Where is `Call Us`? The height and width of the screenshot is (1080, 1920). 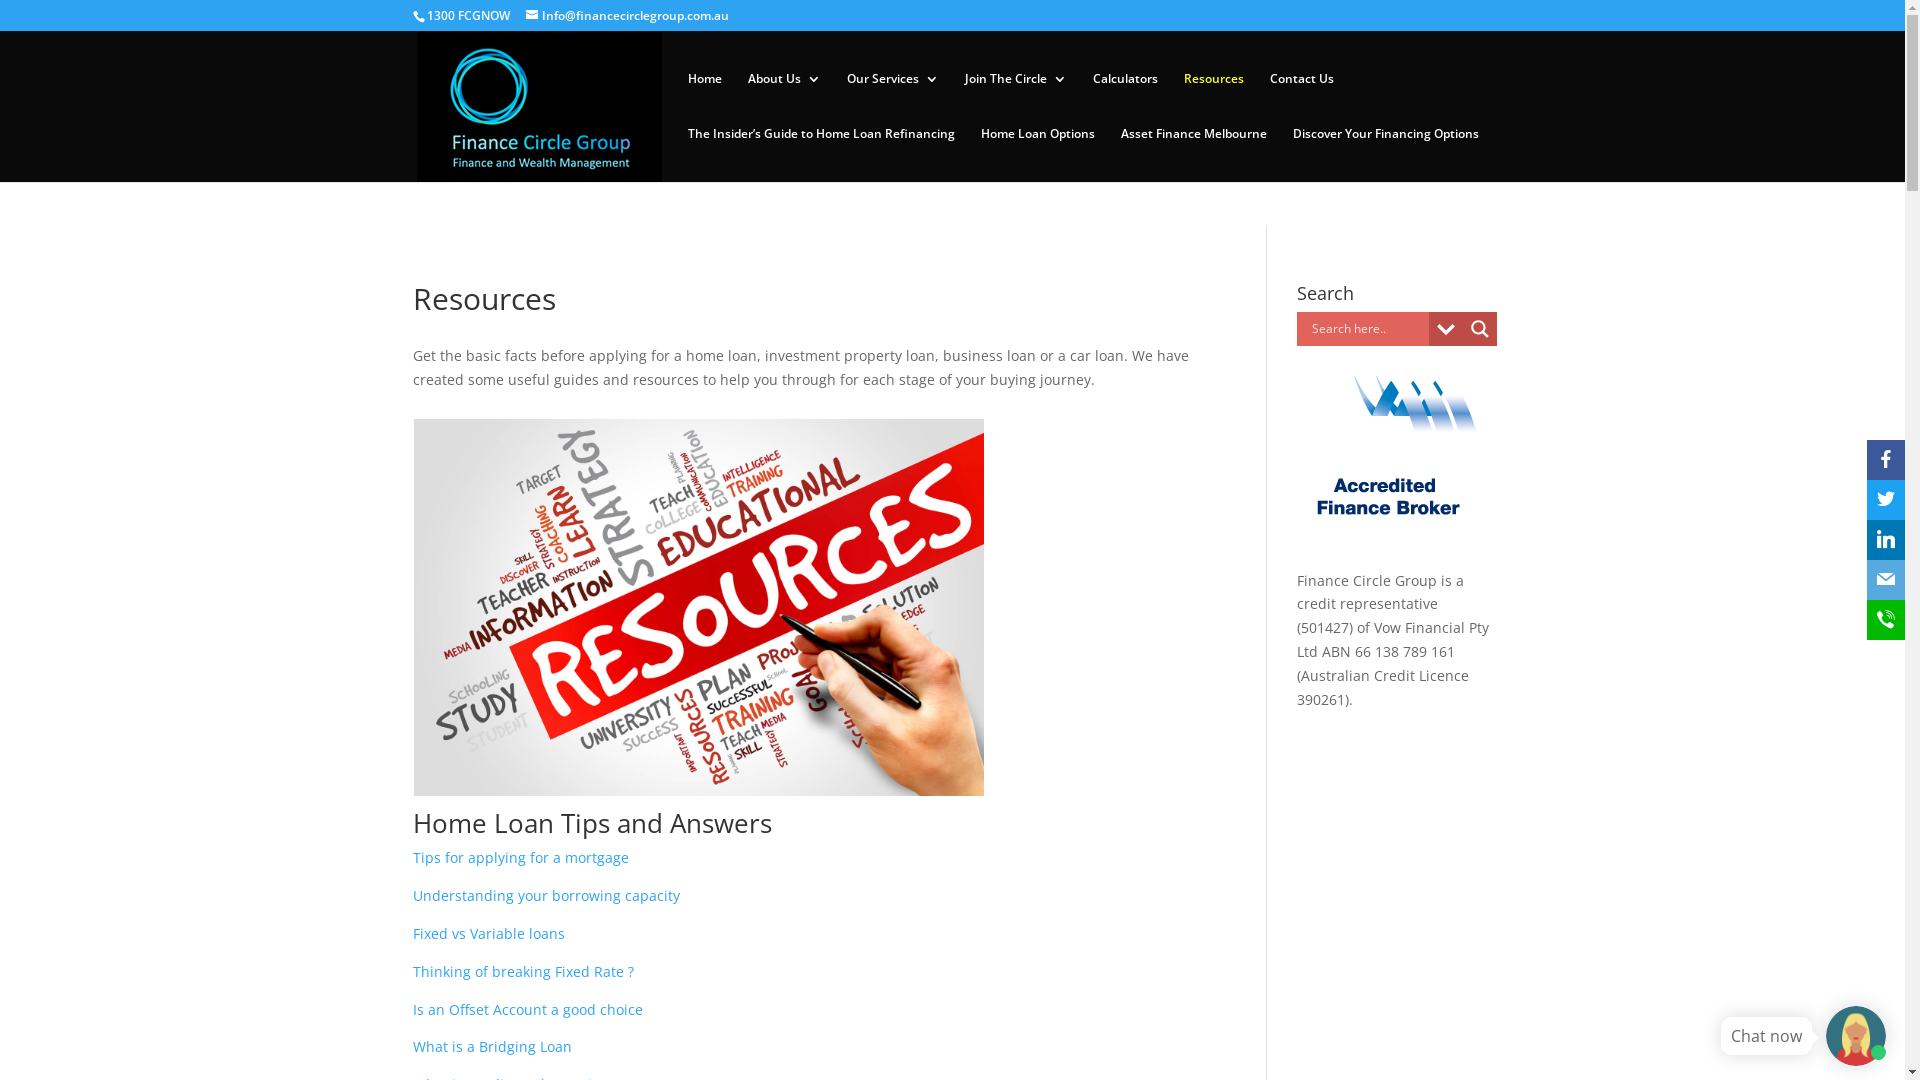
Call Us is located at coordinates (1740, 22).